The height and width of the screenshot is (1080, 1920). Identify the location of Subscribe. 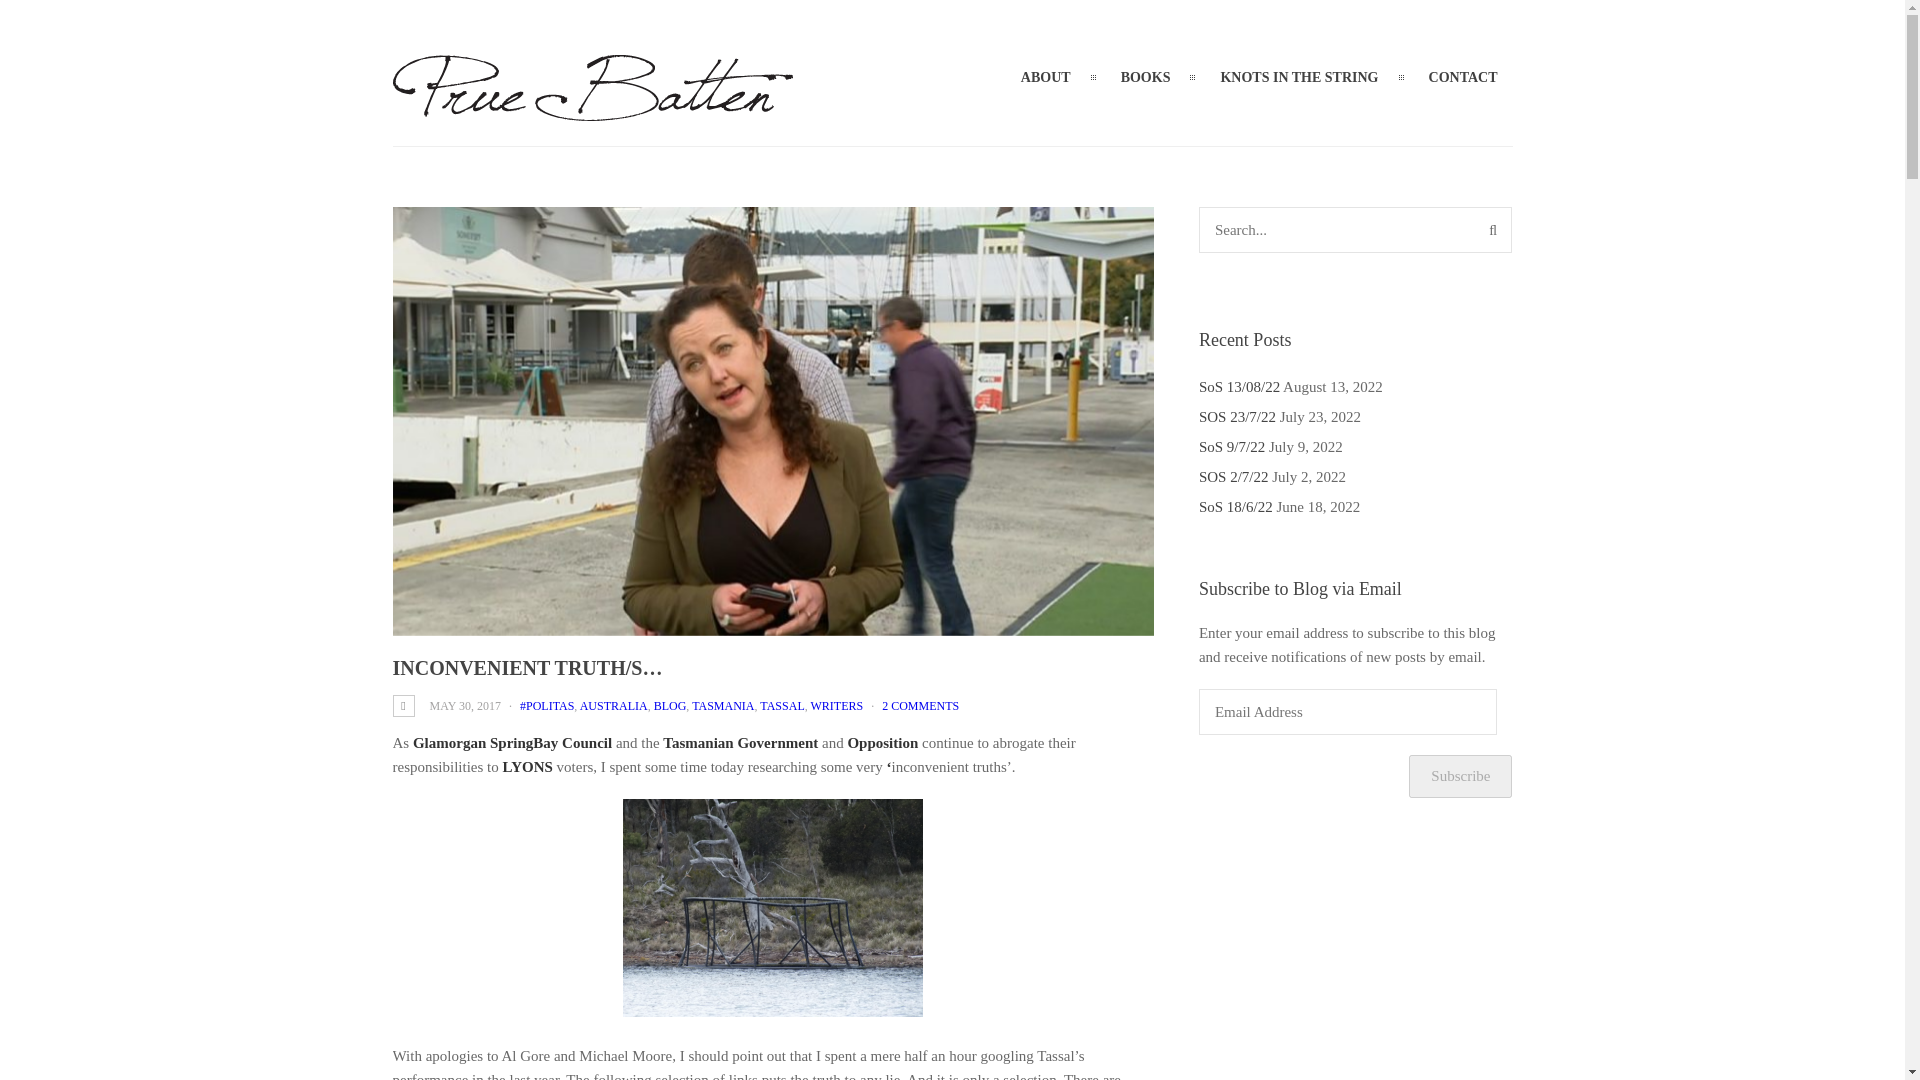
(1460, 776).